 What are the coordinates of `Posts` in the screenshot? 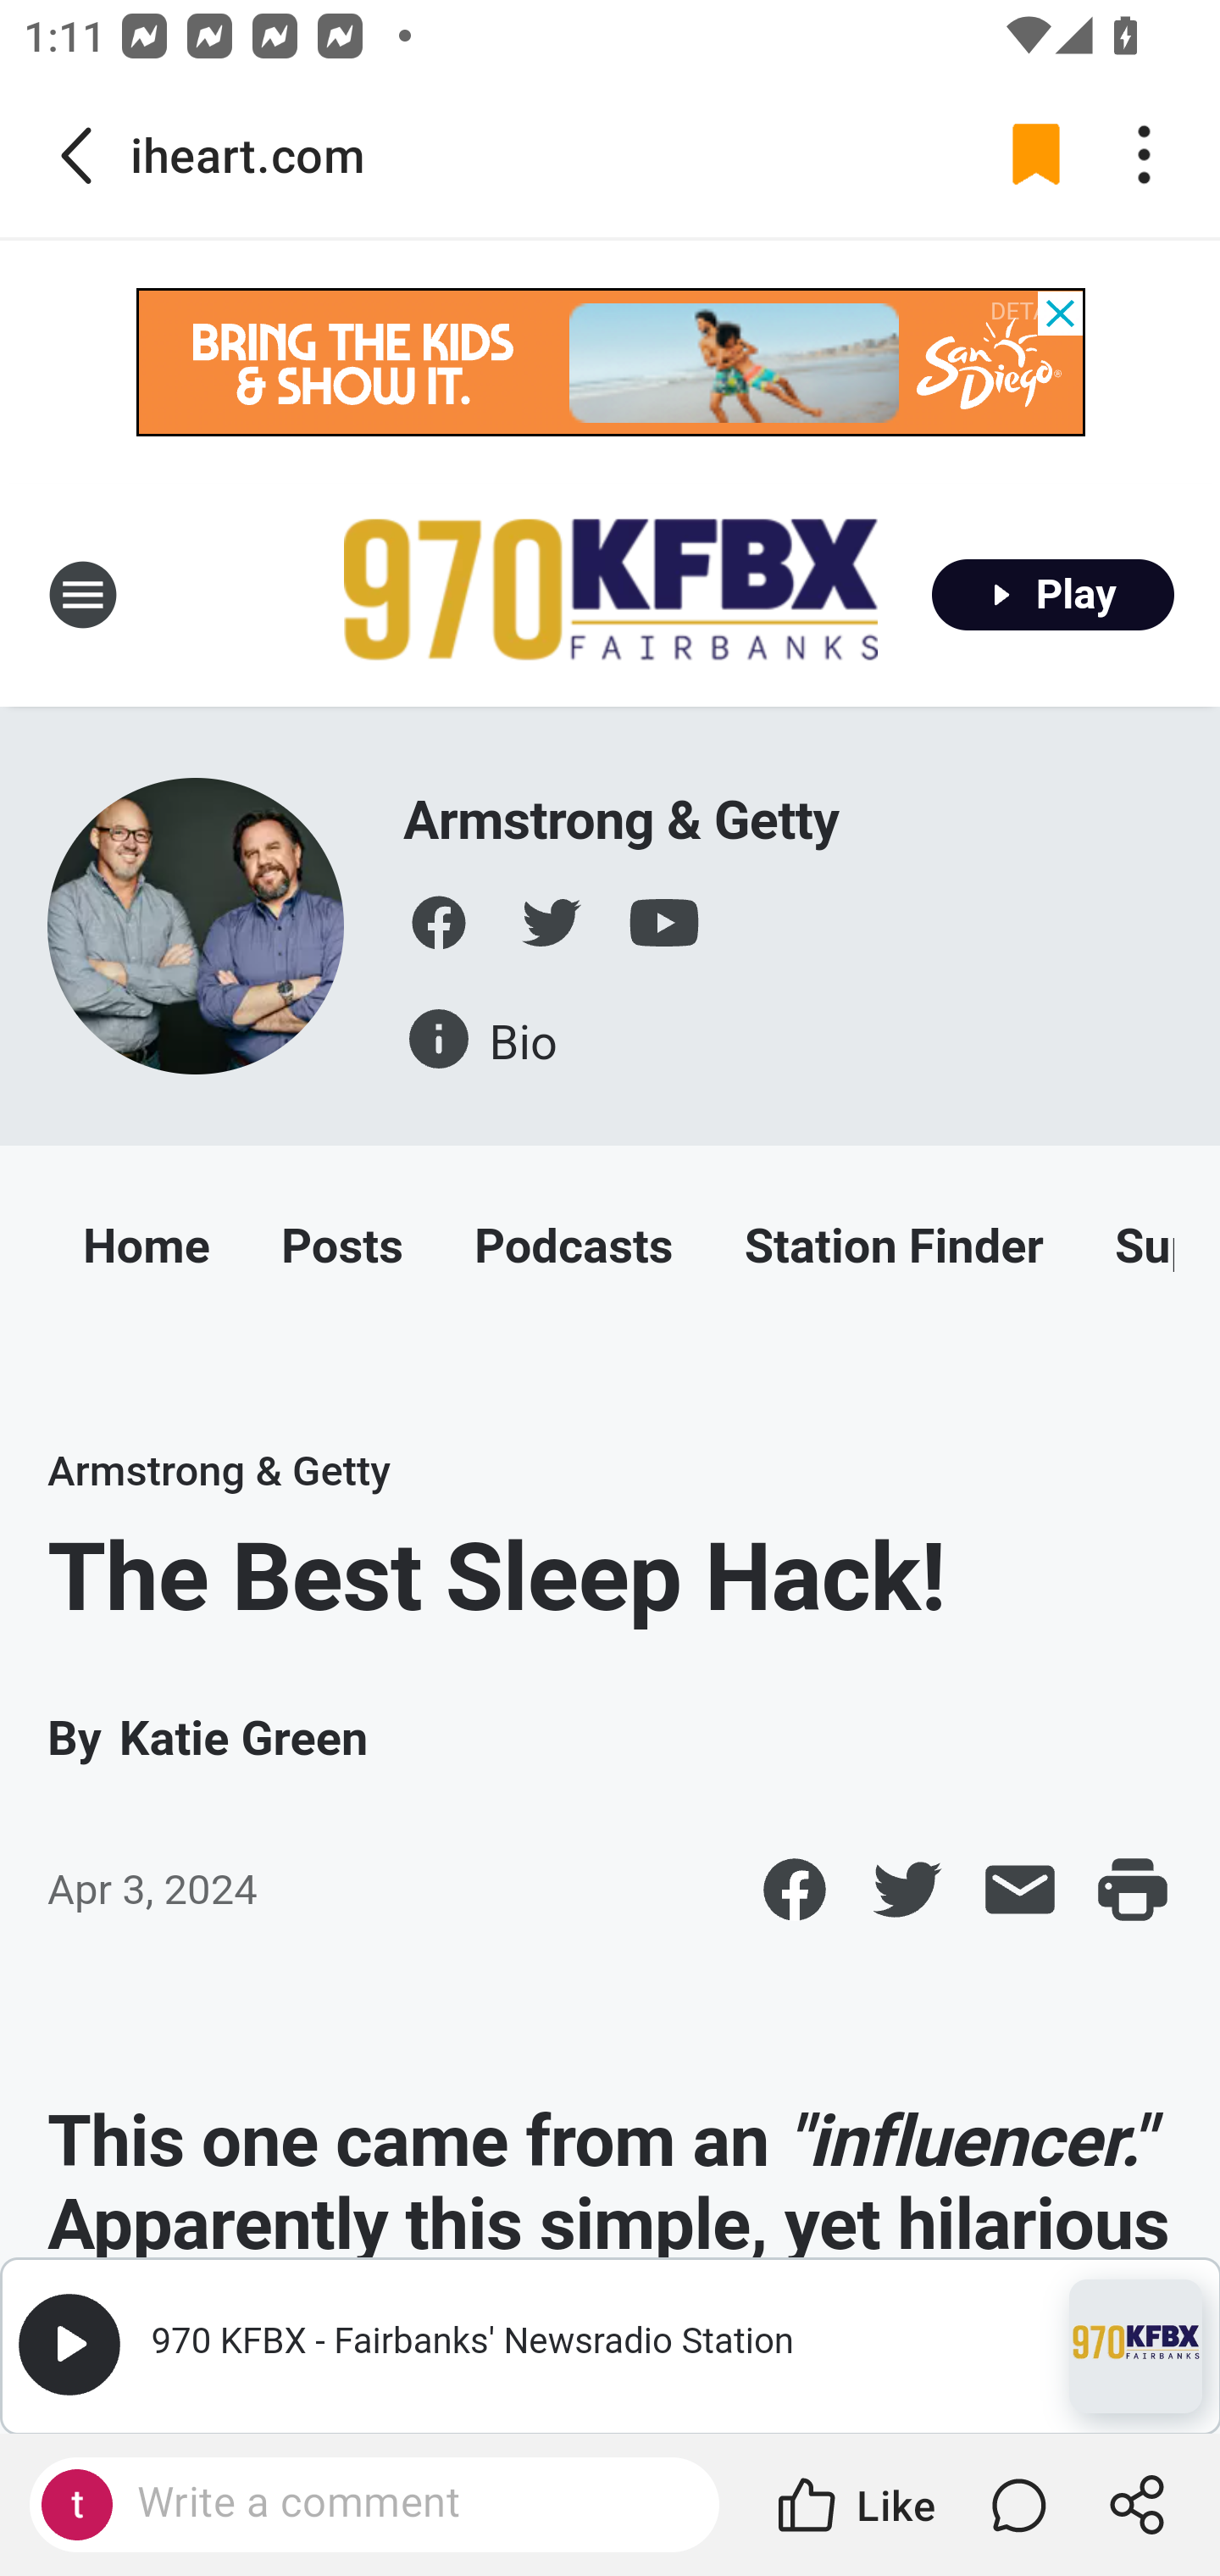 It's located at (341, 1252).